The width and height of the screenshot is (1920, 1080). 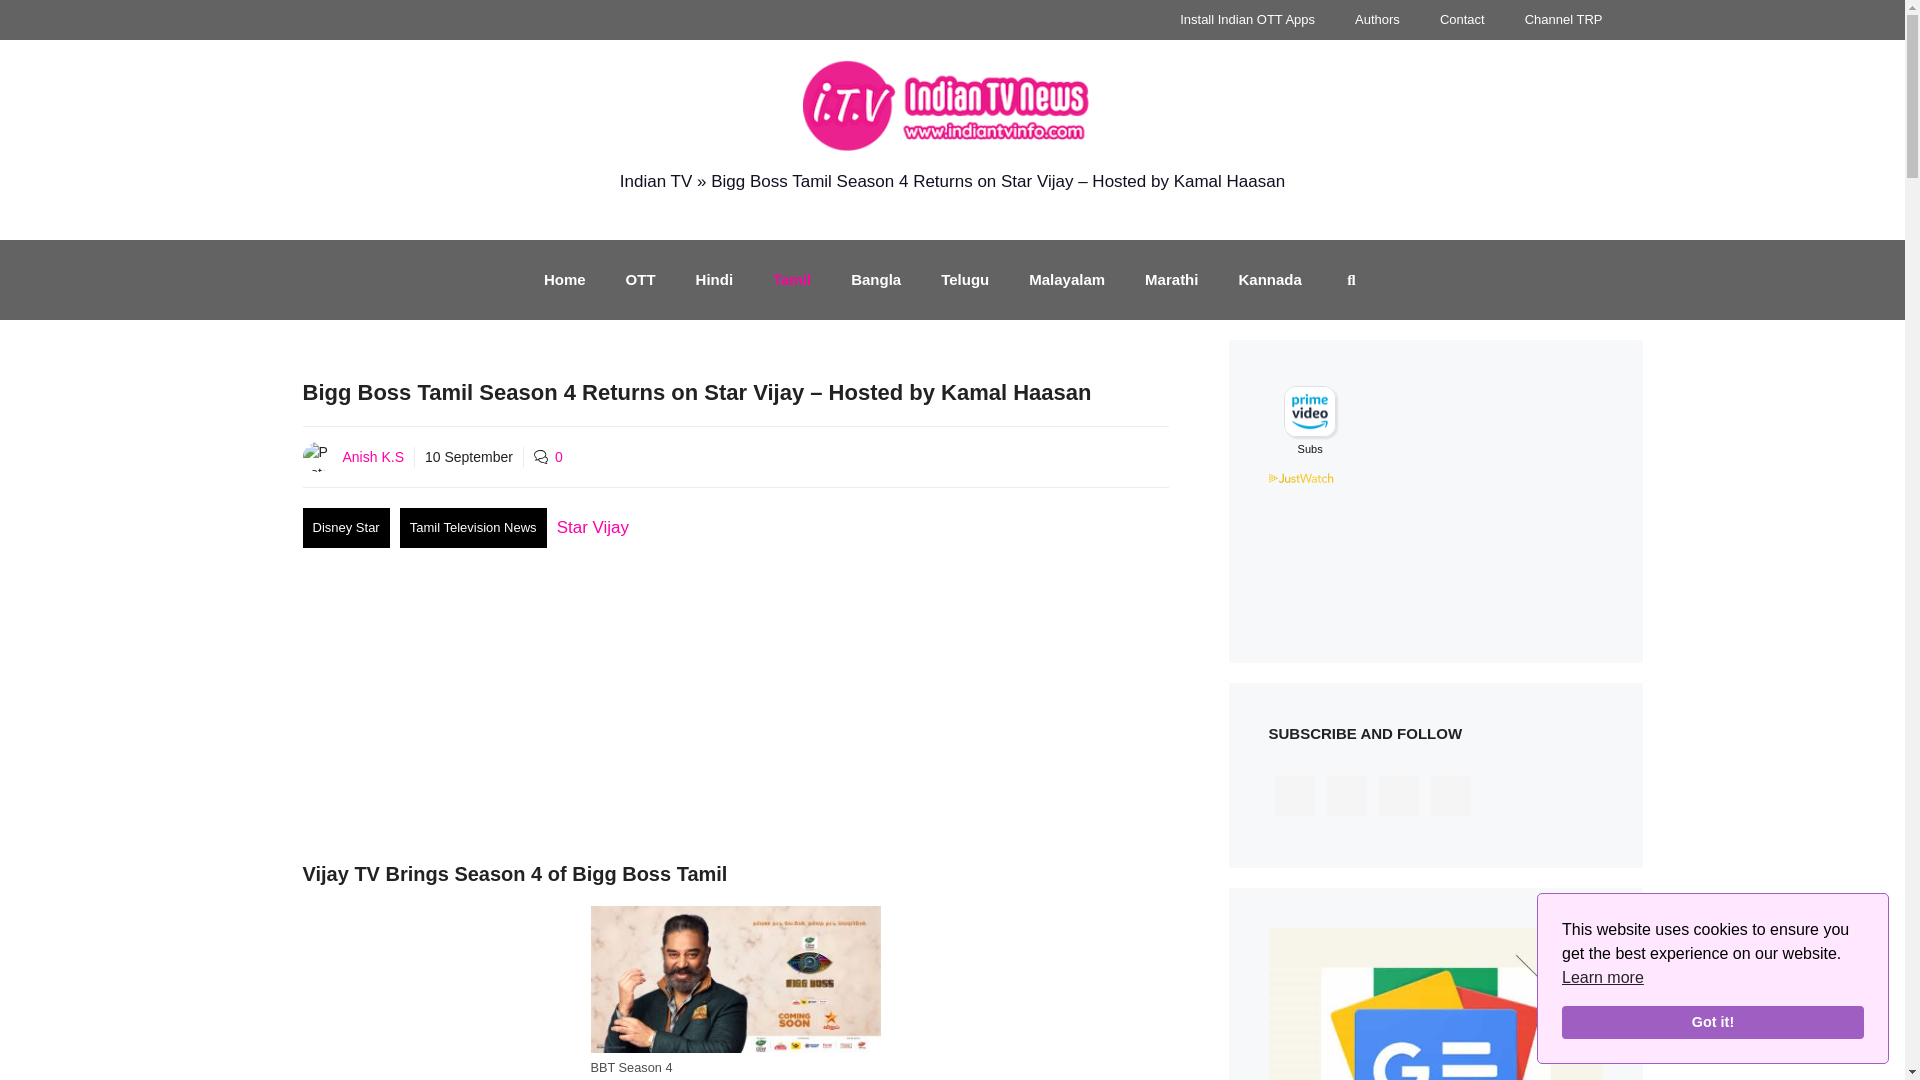 What do you see at coordinates (1462, 20) in the screenshot?
I see `Contact Us` at bounding box center [1462, 20].